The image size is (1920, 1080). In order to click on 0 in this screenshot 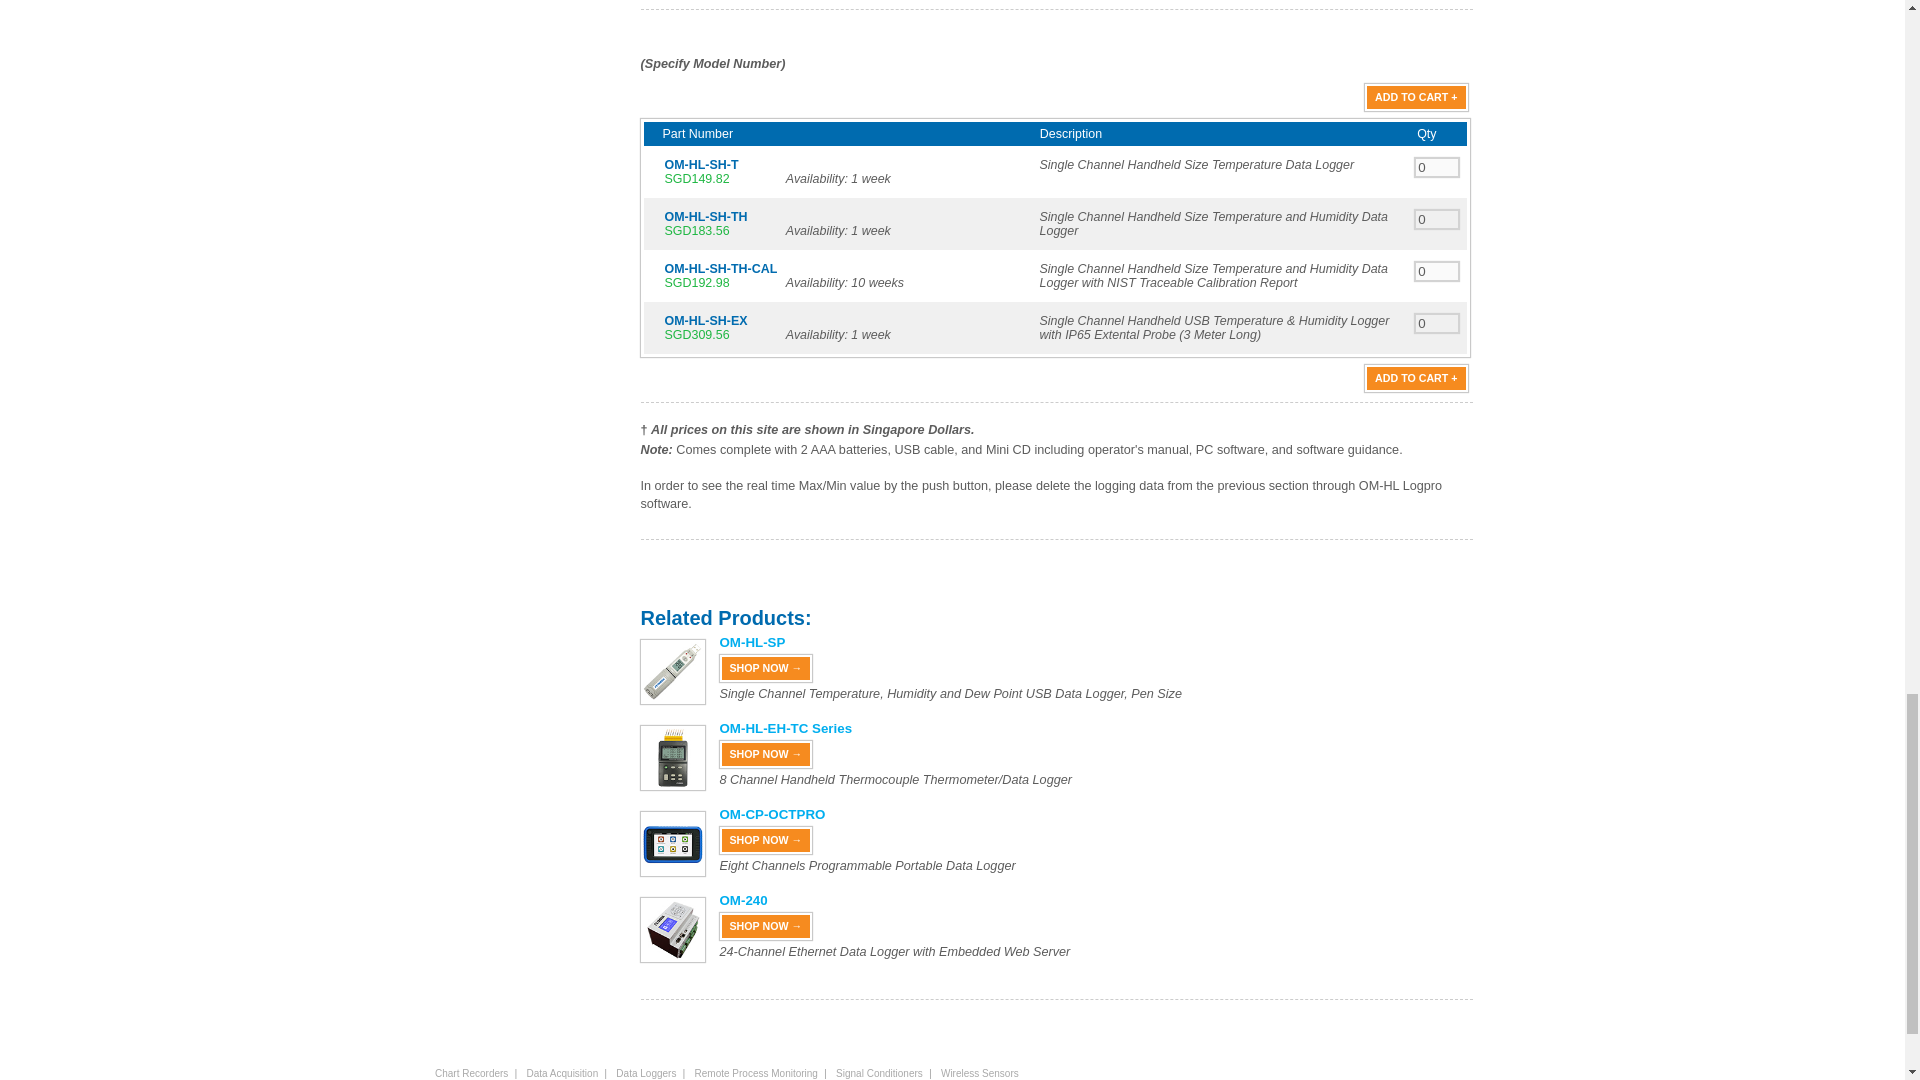, I will do `click(1437, 271)`.